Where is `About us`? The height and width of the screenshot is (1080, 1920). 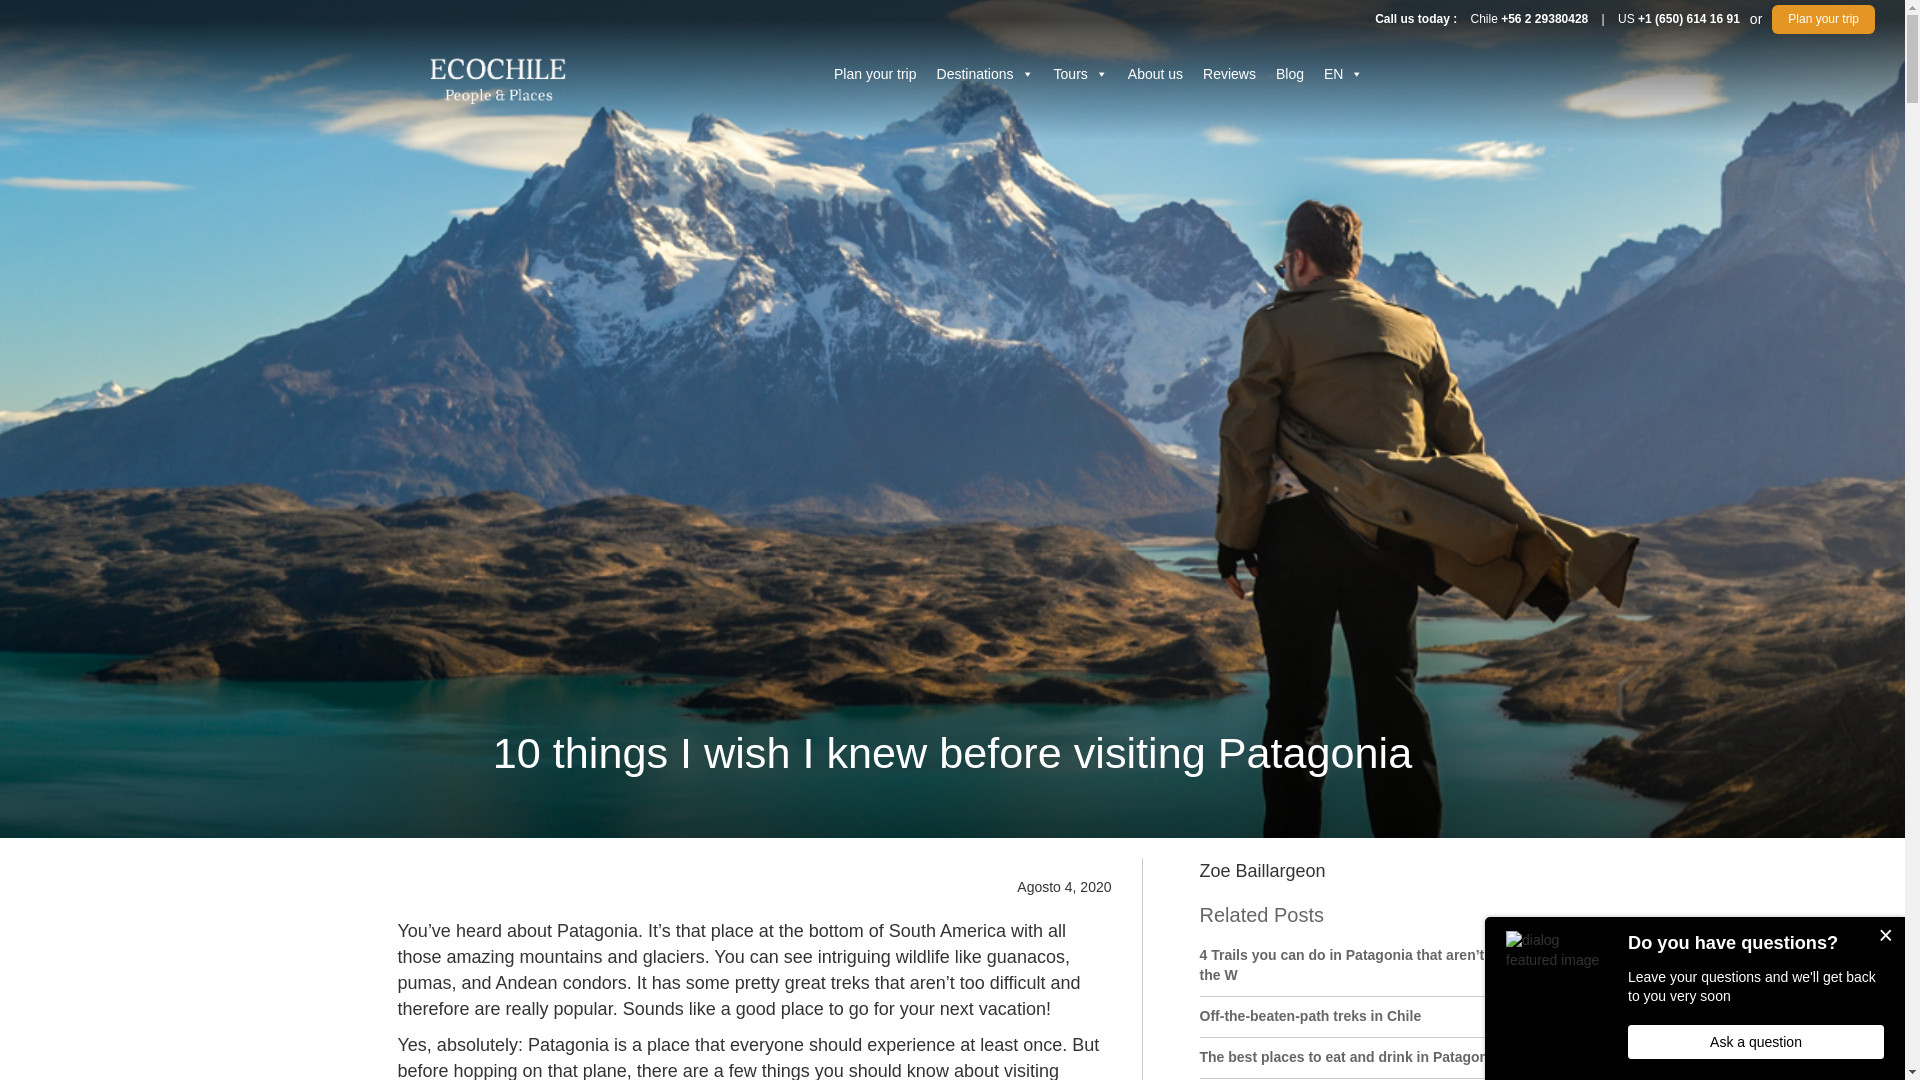 About us is located at coordinates (1154, 68).